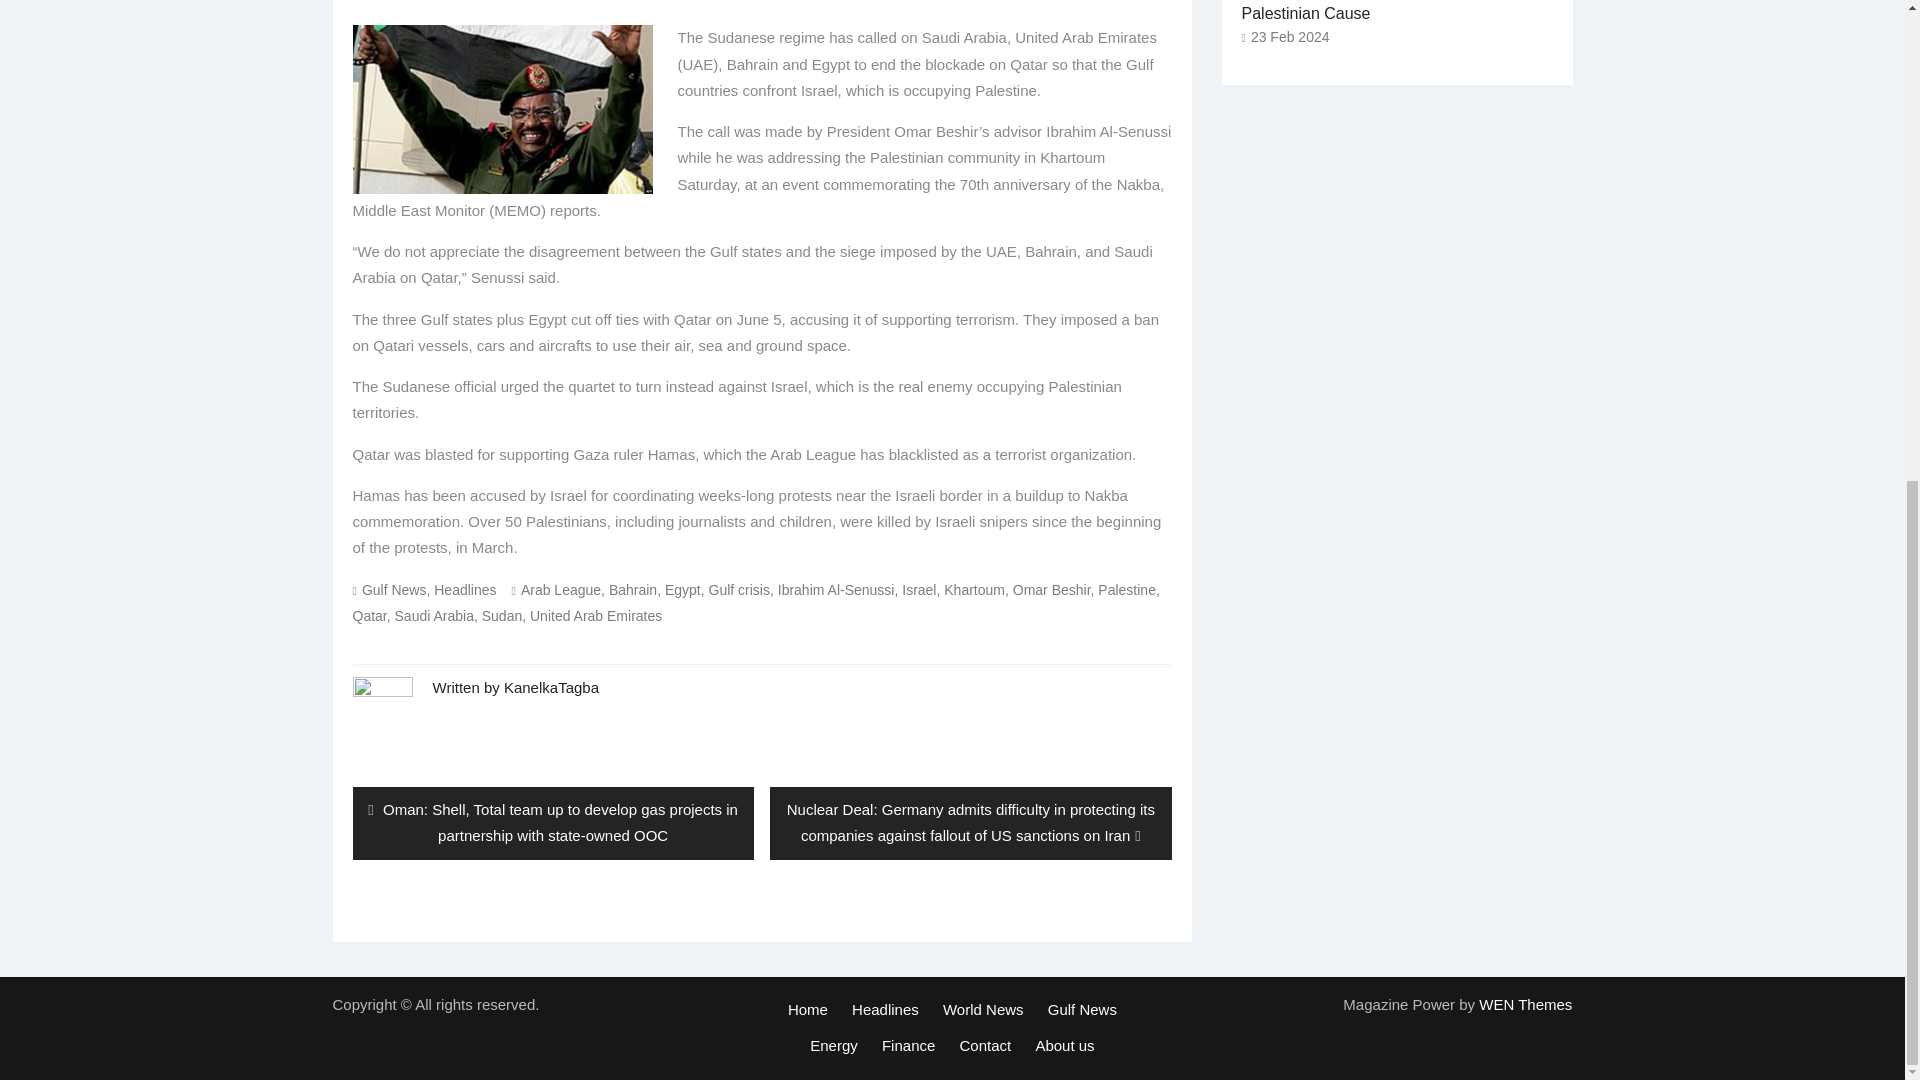  What do you see at coordinates (974, 590) in the screenshot?
I see `Khartoum` at bounding box center [974, 590].